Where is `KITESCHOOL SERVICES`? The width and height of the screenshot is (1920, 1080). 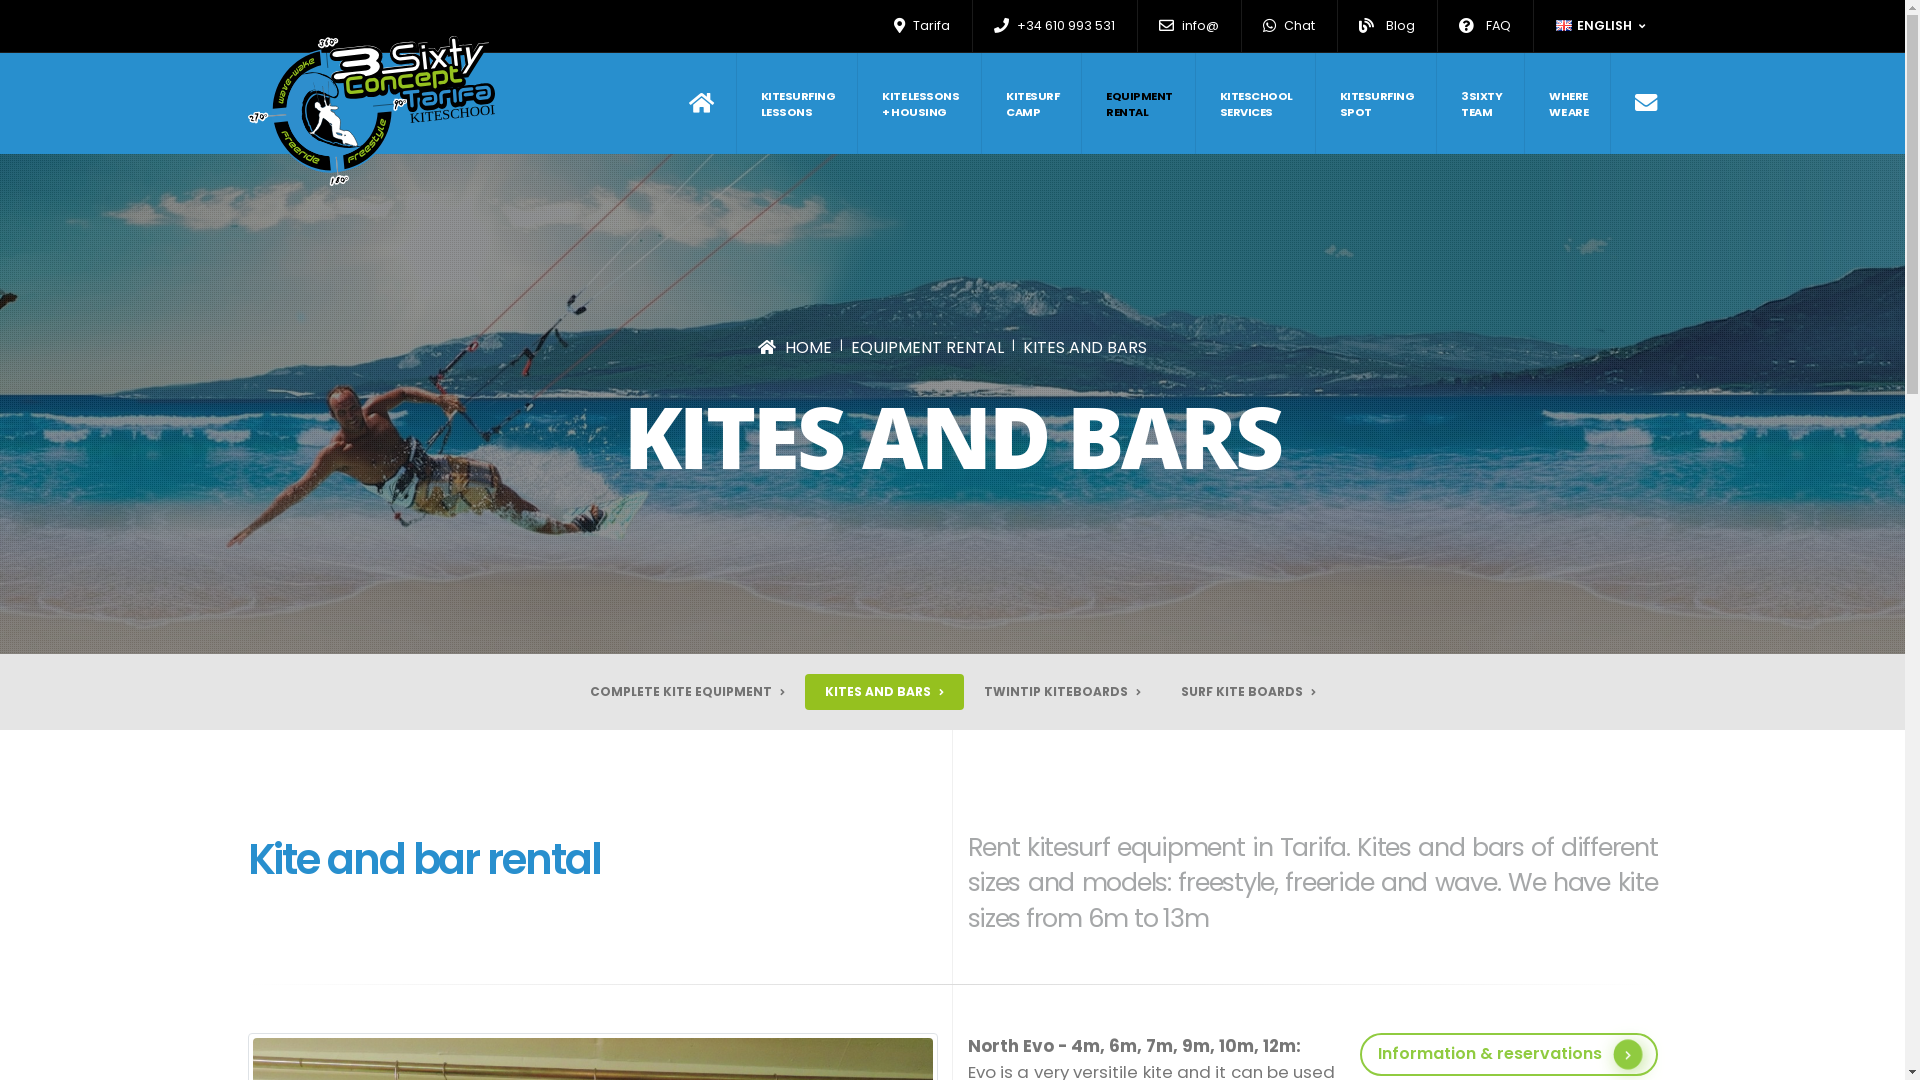 KITESCHOOL SERVICES is located at coordinates (1257, 104).